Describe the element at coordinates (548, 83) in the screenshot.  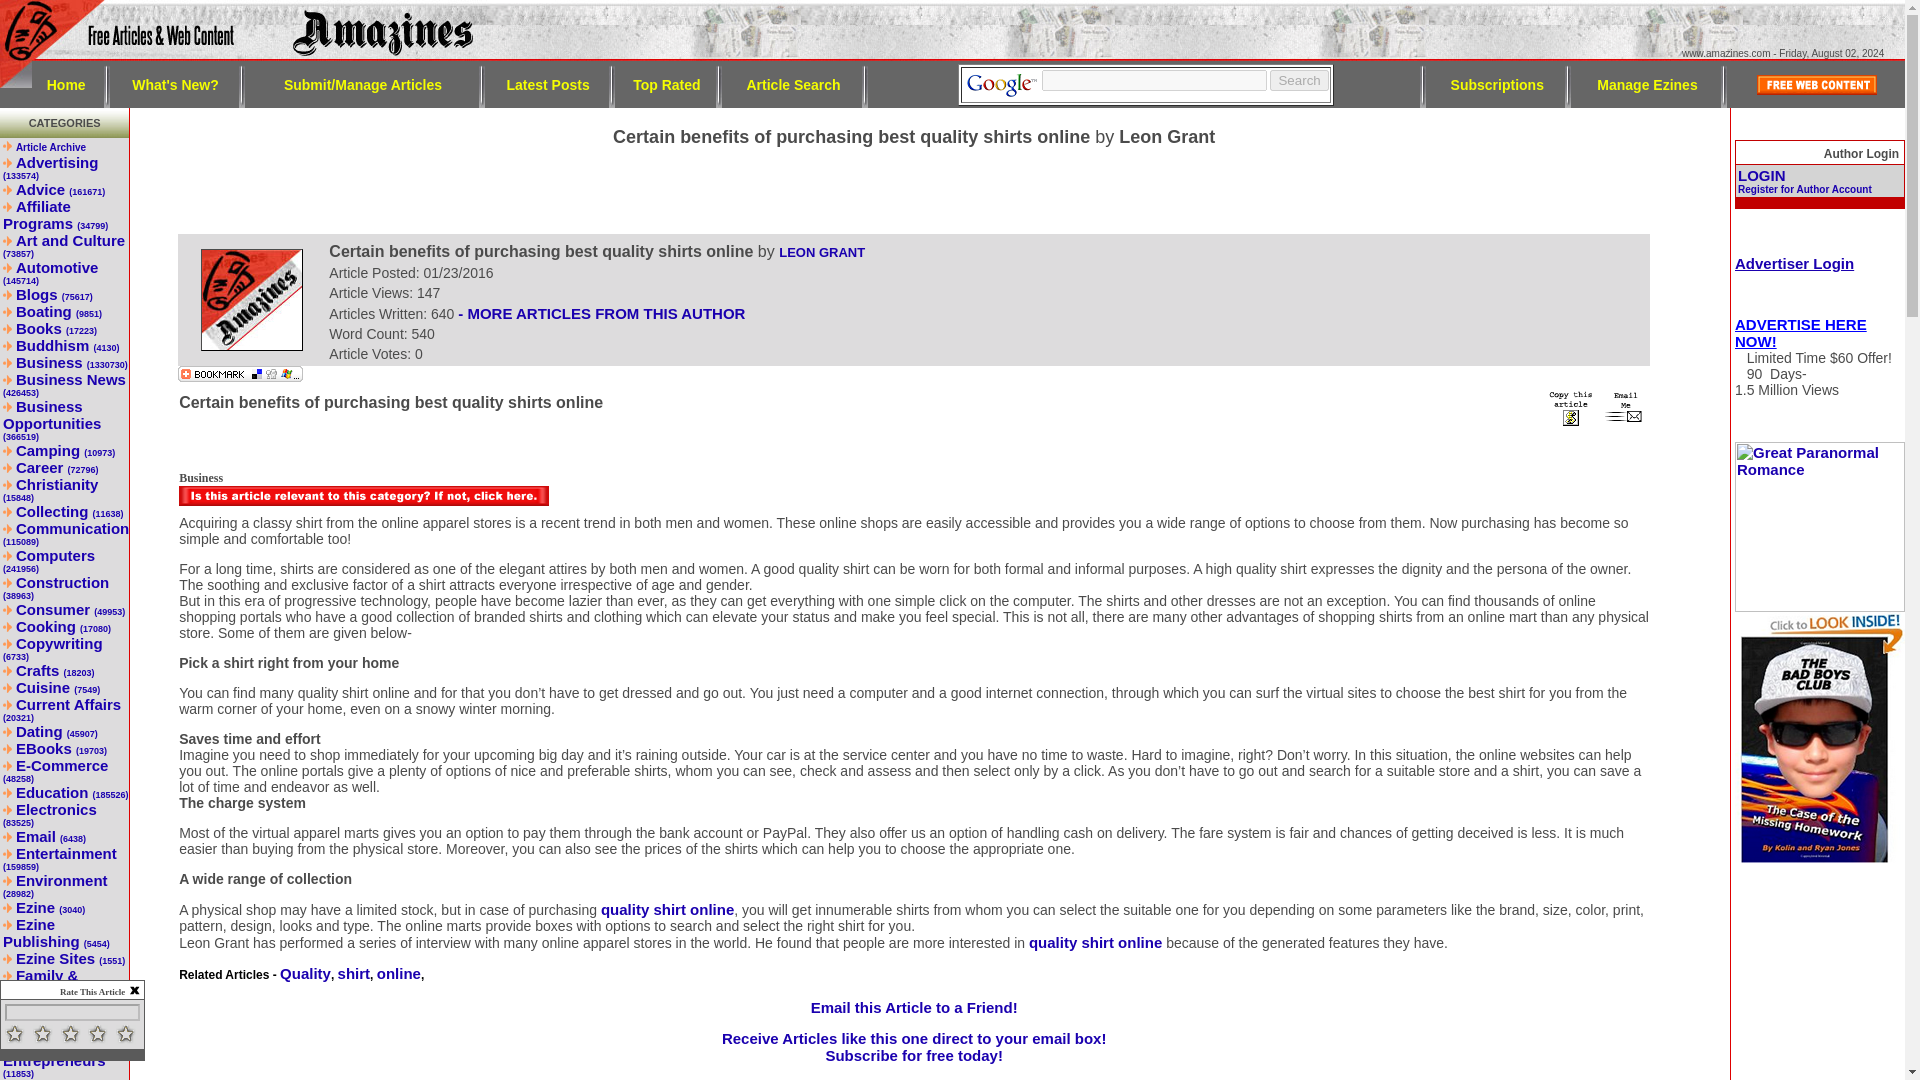
I see `Latest Posts` at that location.